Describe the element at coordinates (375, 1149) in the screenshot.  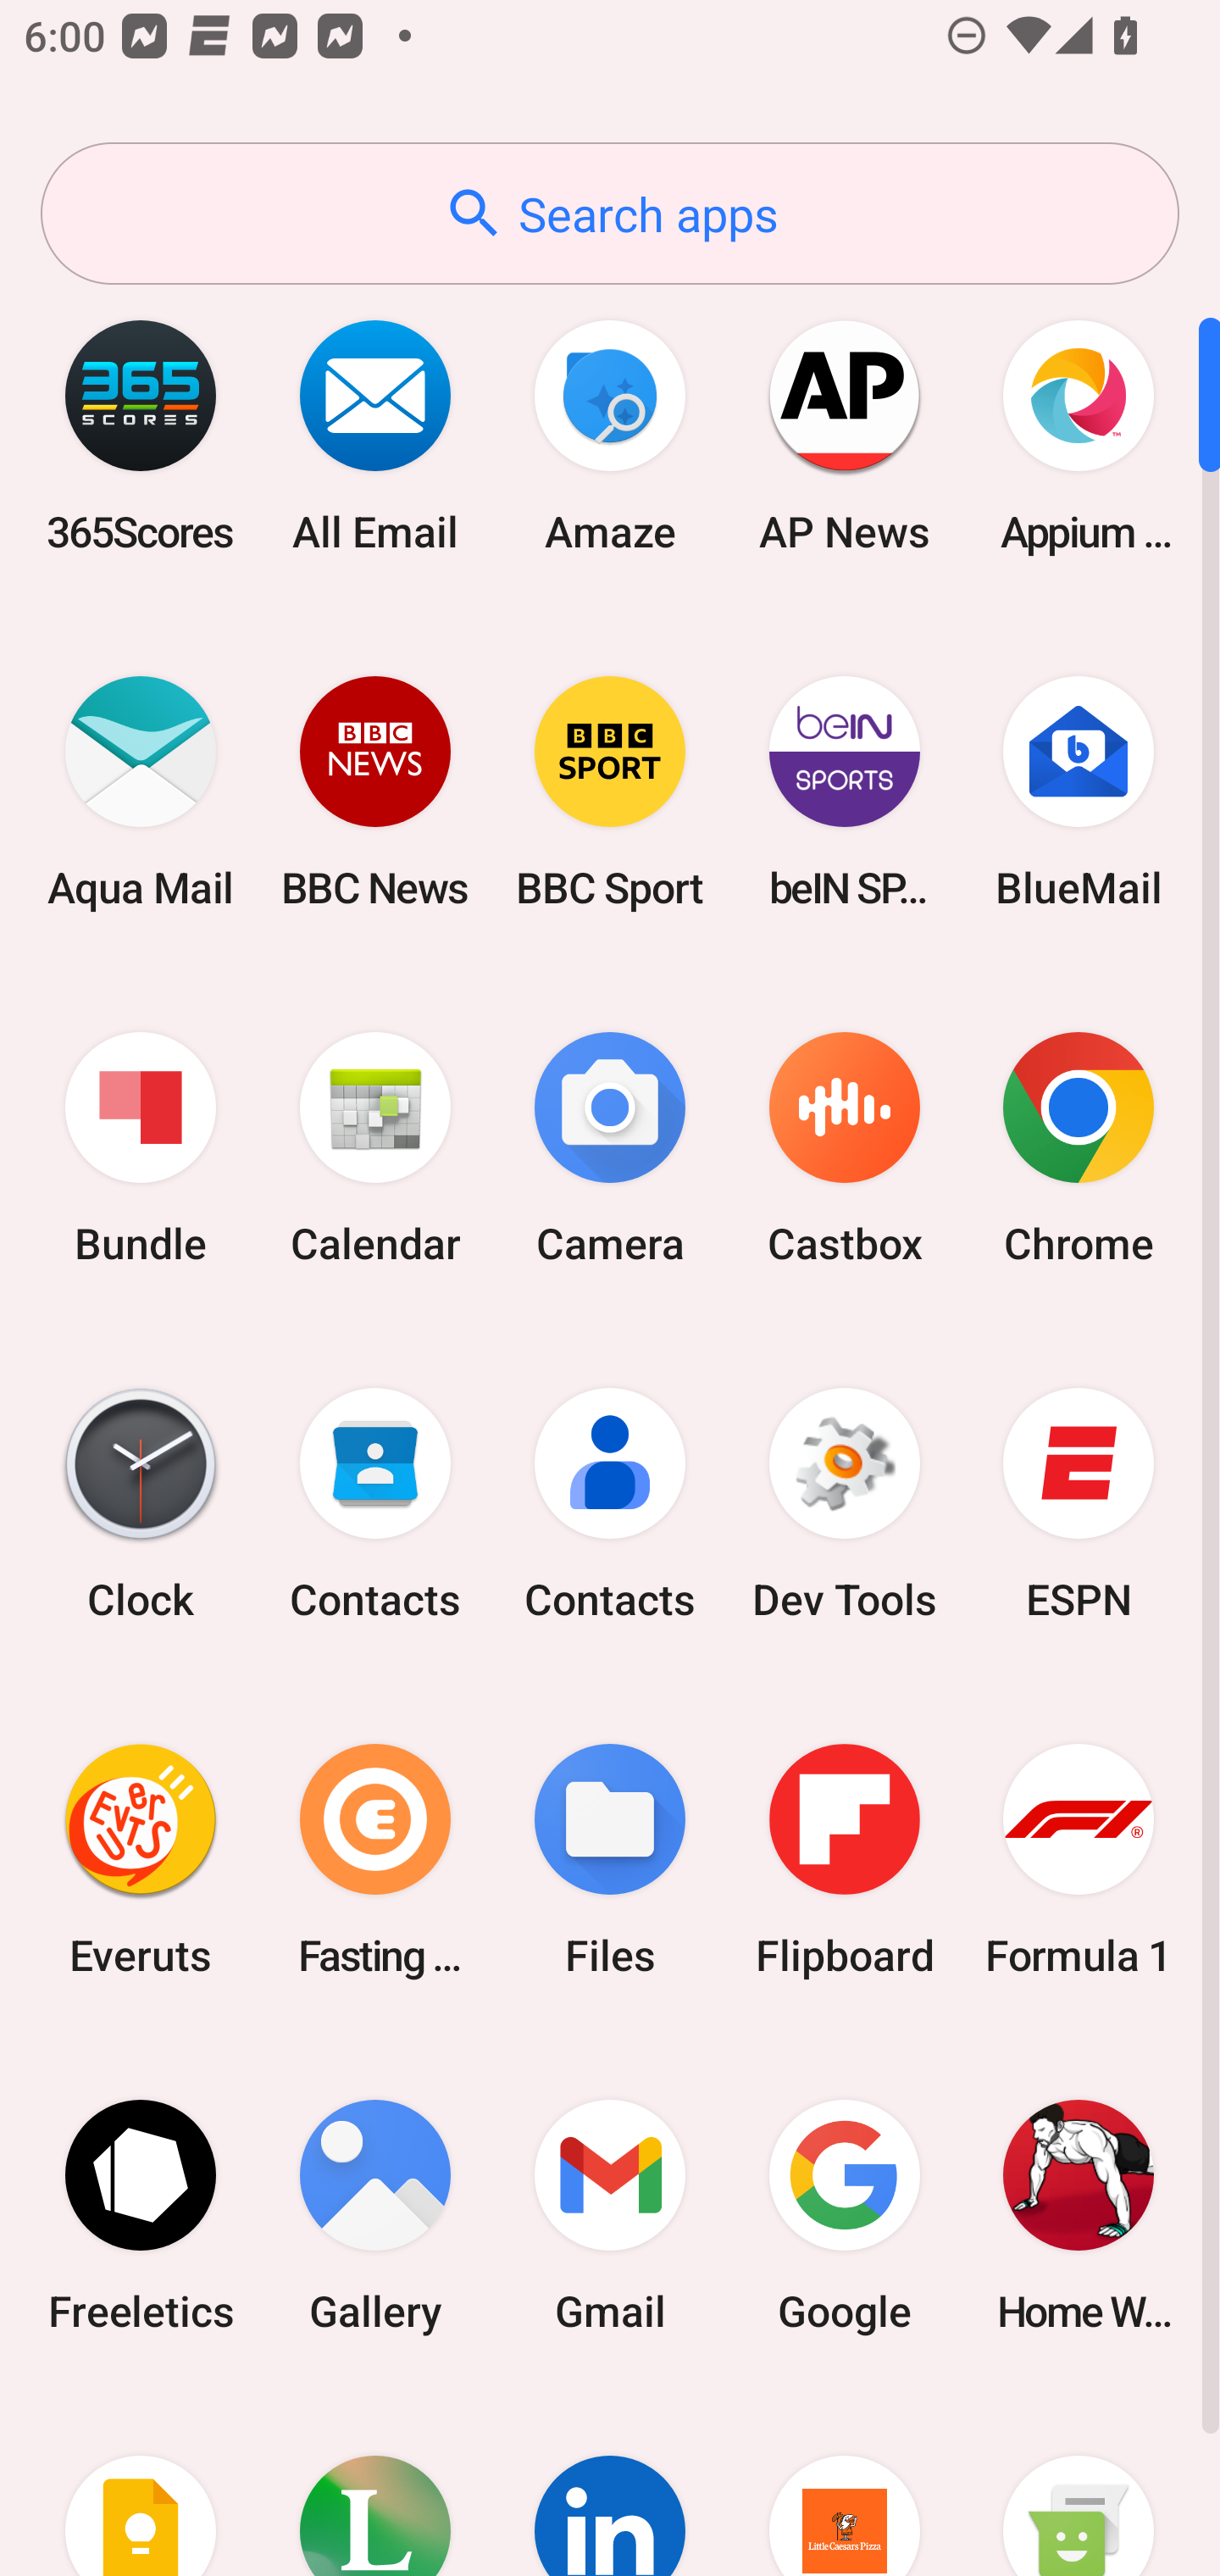
I see `Calendar` at that location.